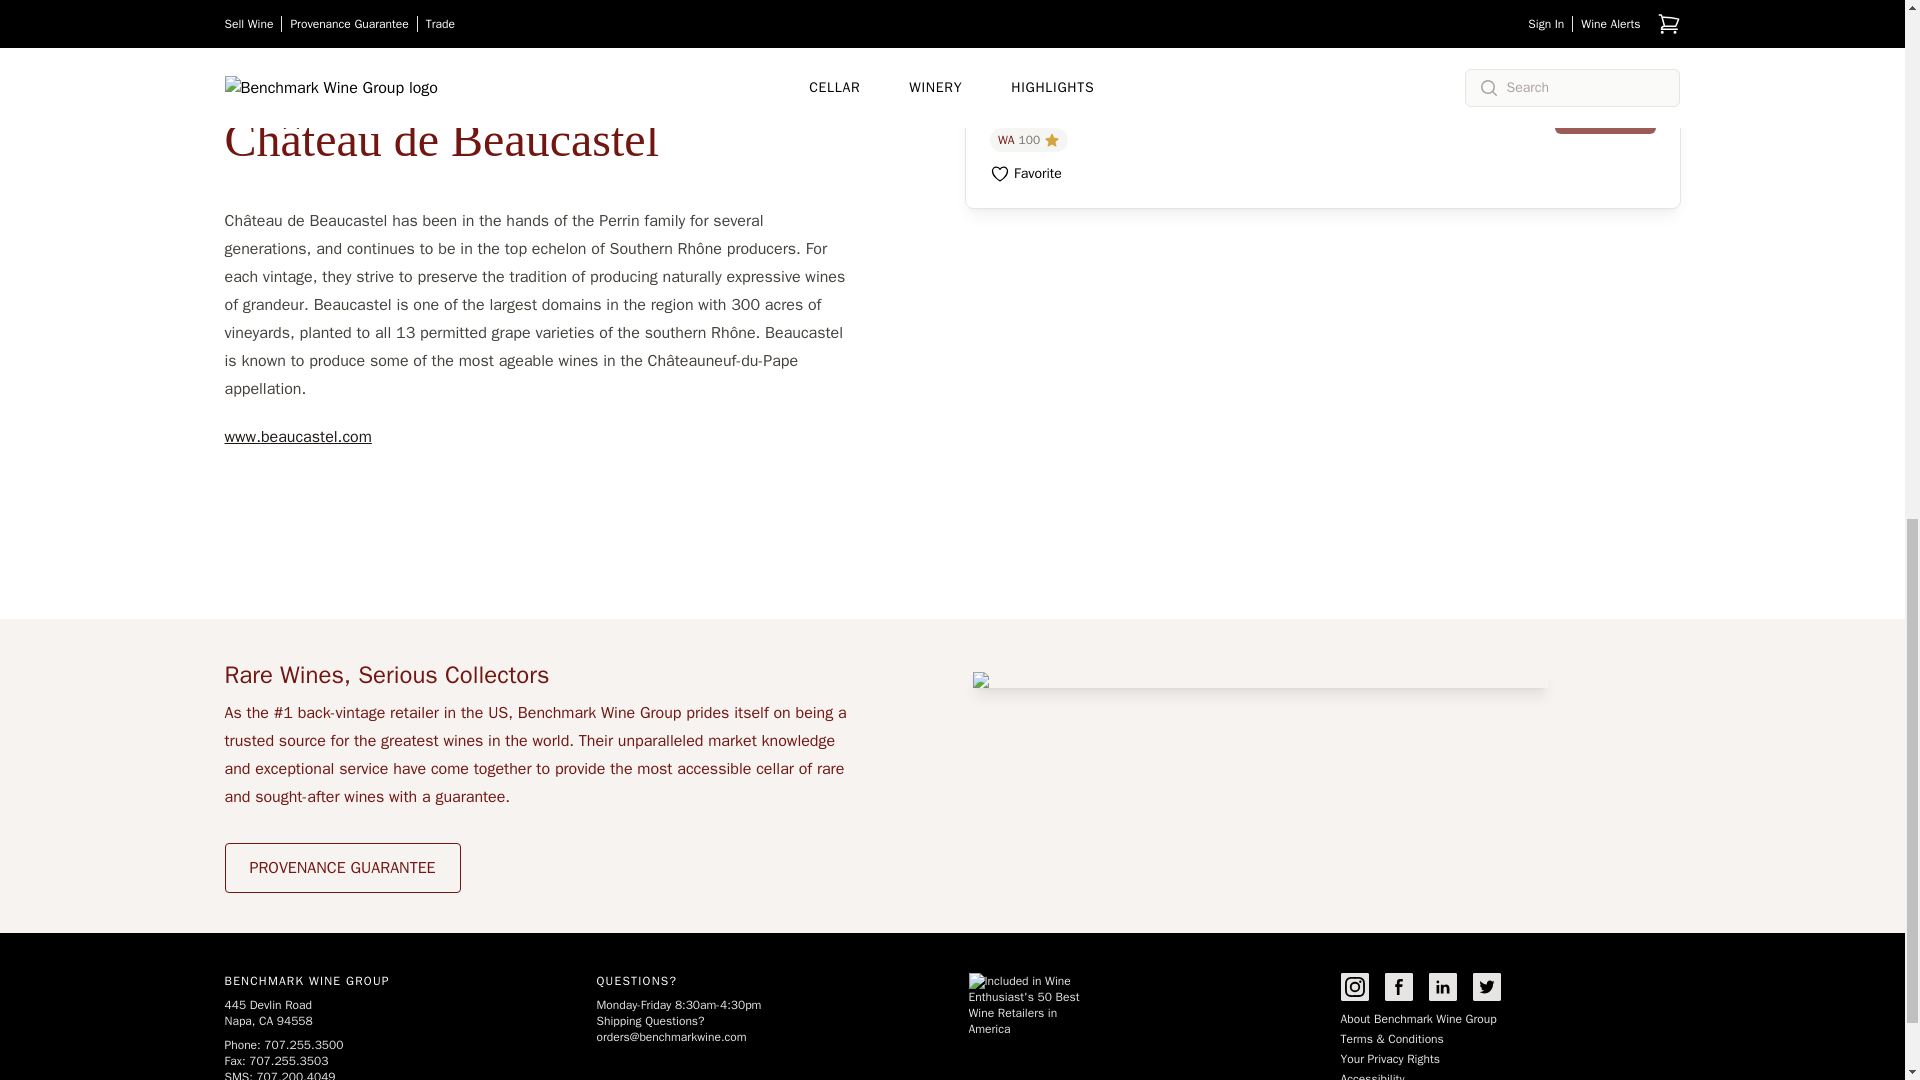  I want to click on PROVENANCE GUARANTEE, so click(342, 868).